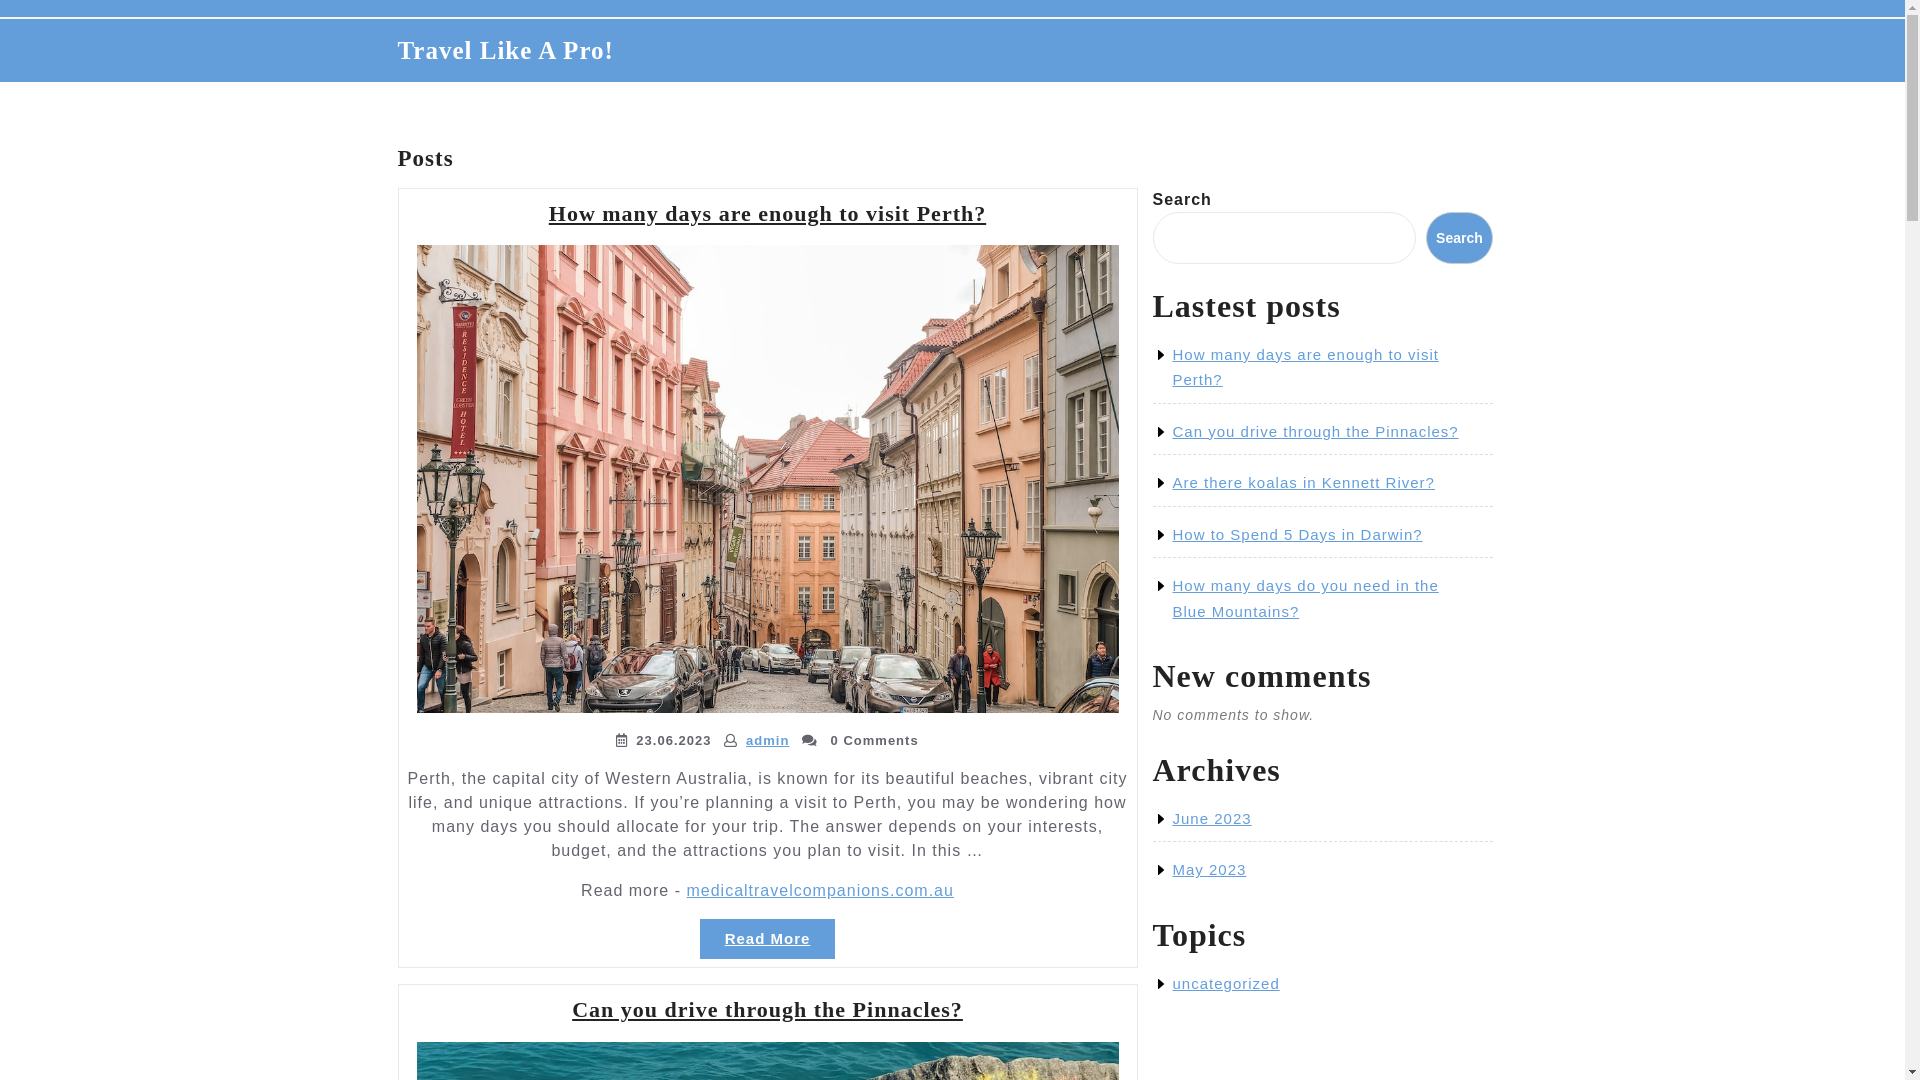 This screenshot has width=1920, height=1080. Describe the element at coordinates (1315, 432) in the screenshot. I see `Can you drive through the Pinnacles?` at that location.